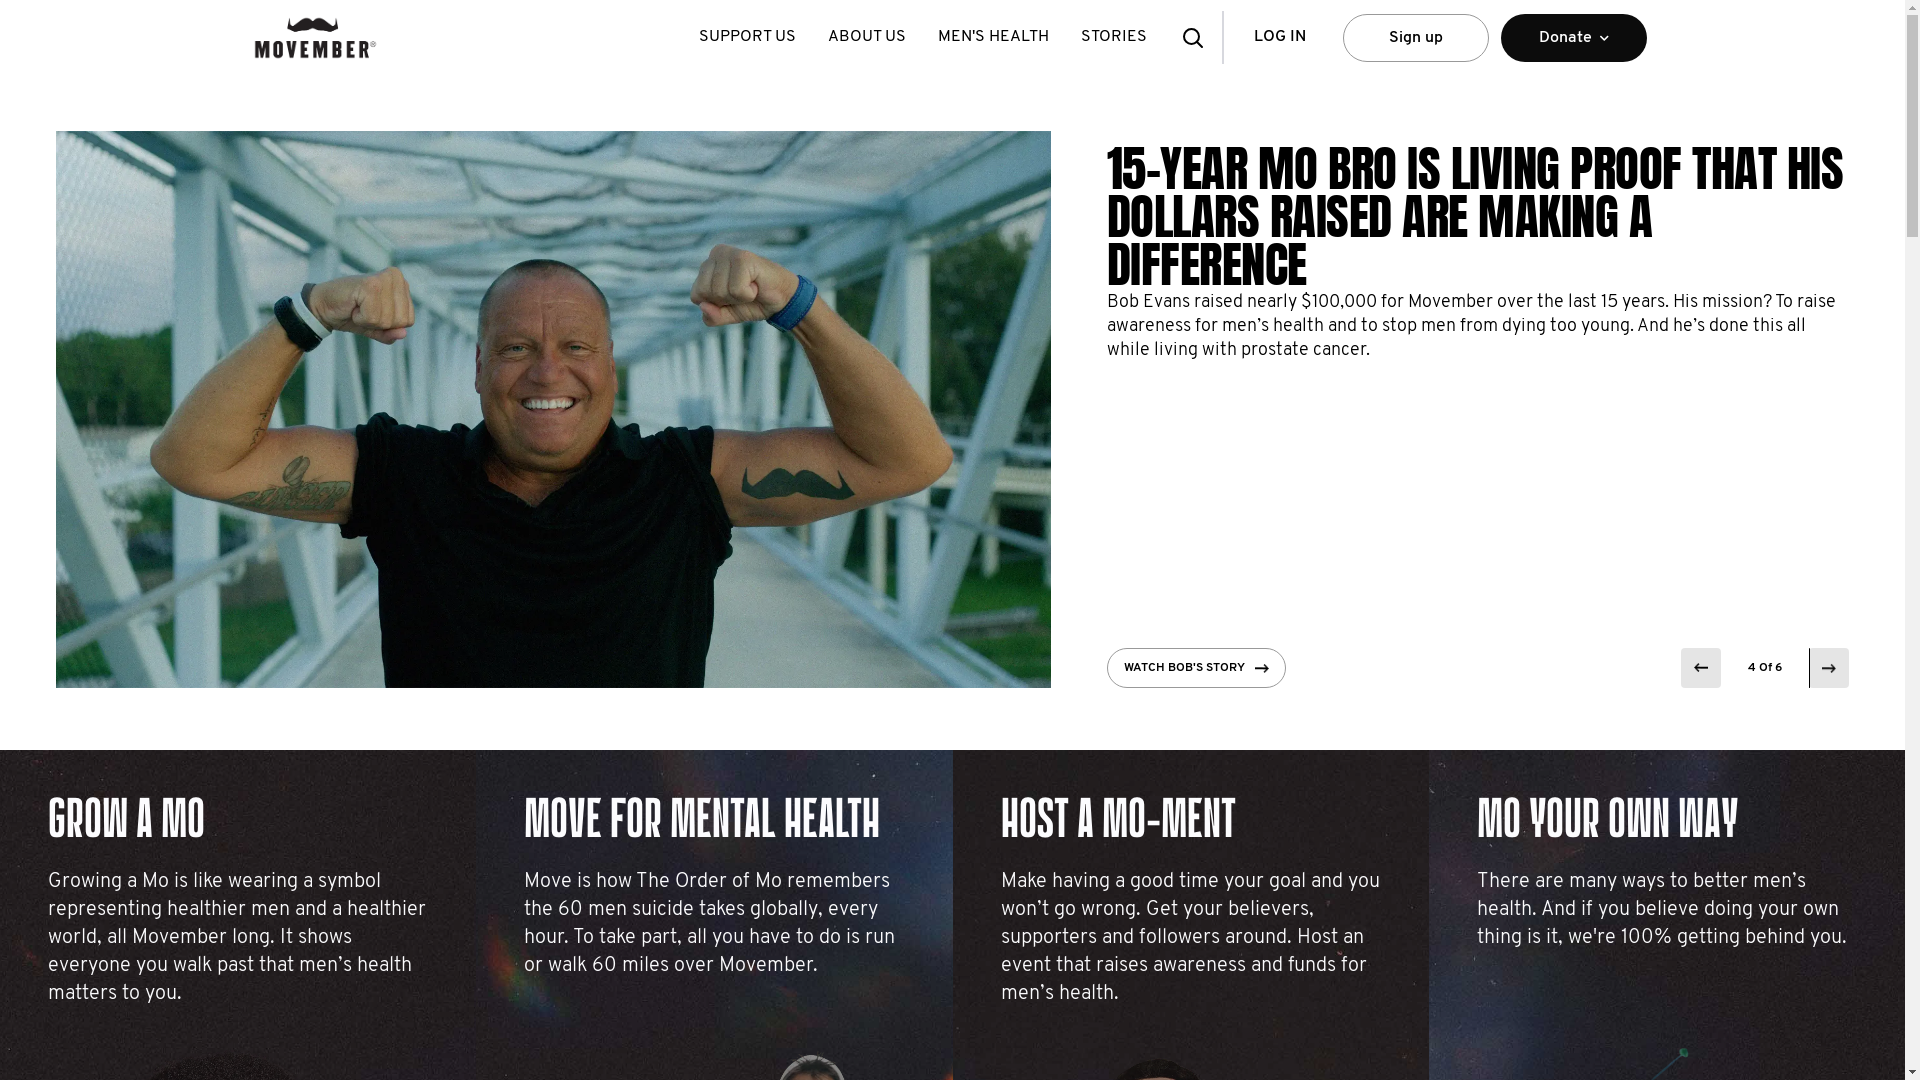 The width and height of the screenshot is (1920, 1080). Describe the element at coordinates (1302, 169) in the screenshot. I see `DARES FOR DONATIONS` at that location.